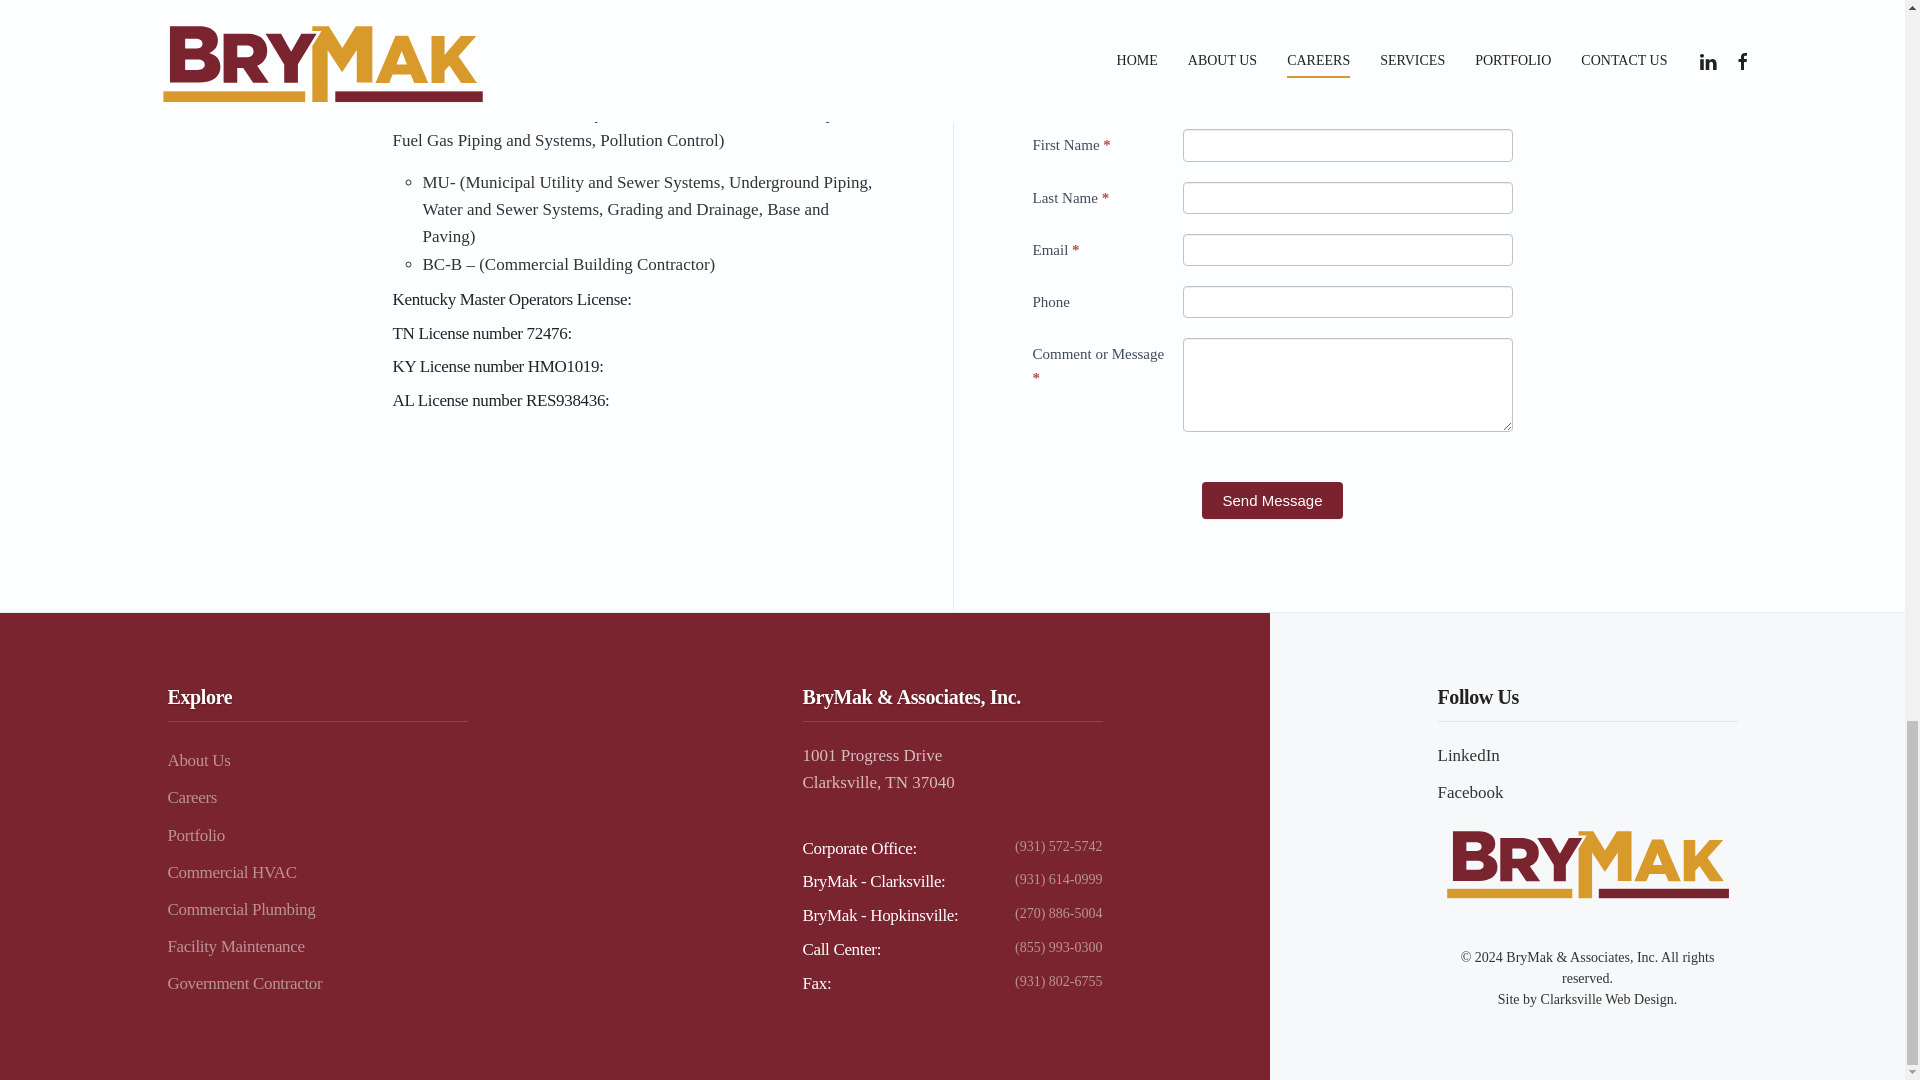 The width and height of the screenshot is (1920, 1080). I want to click on Portfolio, so click(318, 835).